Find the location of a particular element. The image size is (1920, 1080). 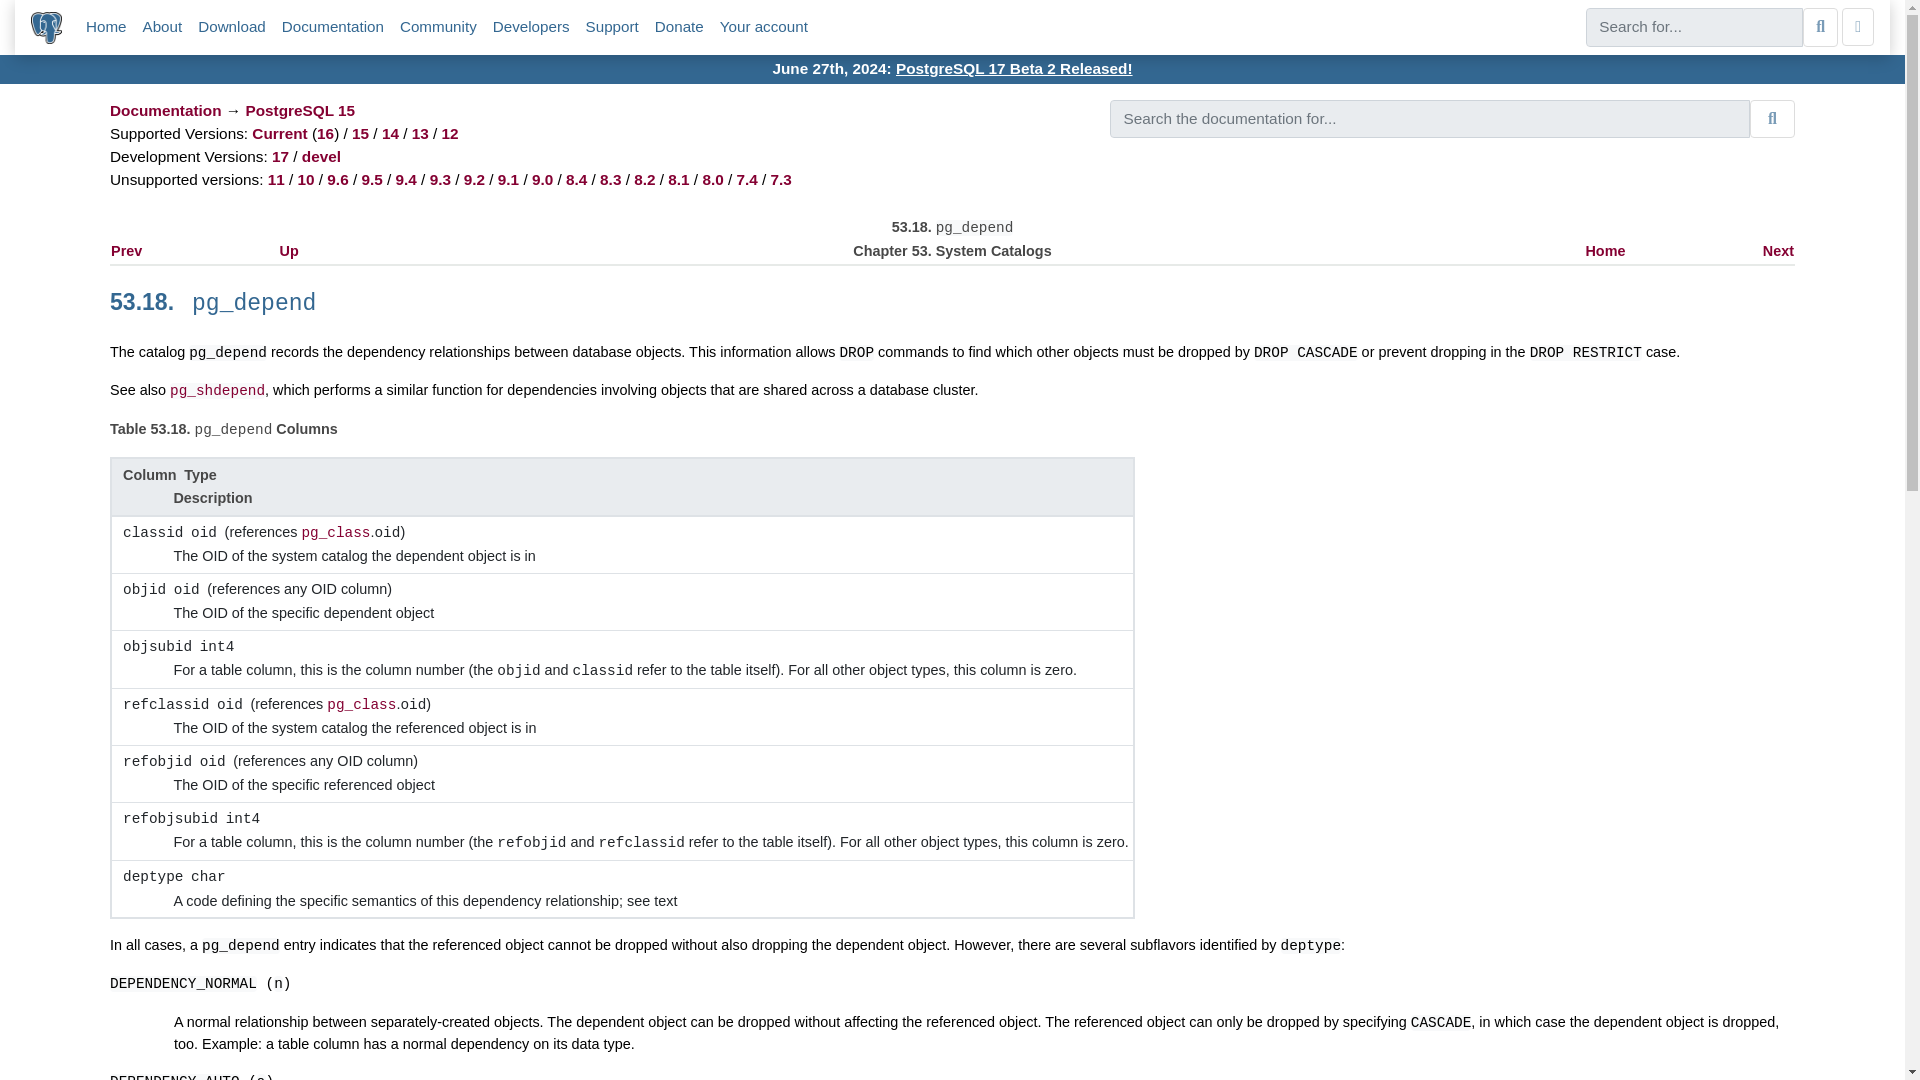

8.3 is located at coordinates (610, 178).